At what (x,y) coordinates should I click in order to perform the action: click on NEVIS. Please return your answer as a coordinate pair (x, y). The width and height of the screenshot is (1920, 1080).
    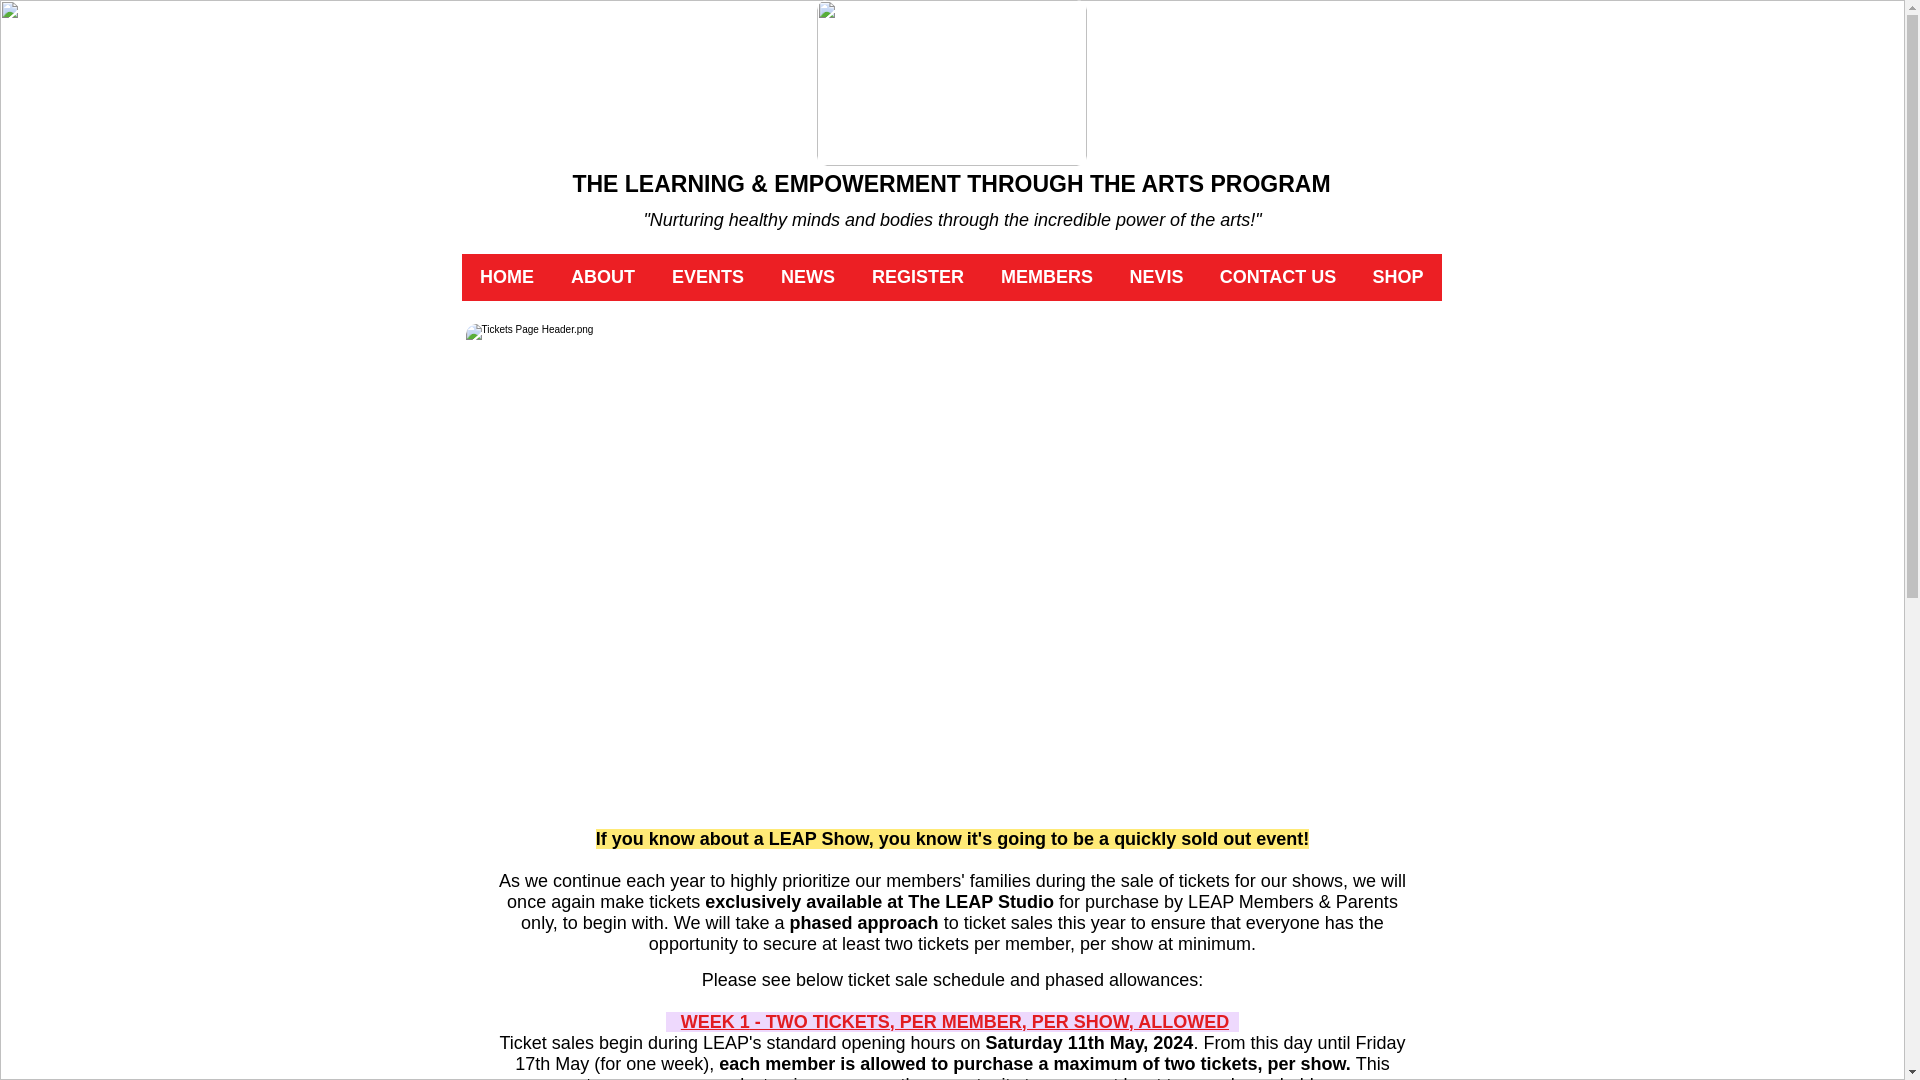
    Looking at the image, I should click on (1156, 277).